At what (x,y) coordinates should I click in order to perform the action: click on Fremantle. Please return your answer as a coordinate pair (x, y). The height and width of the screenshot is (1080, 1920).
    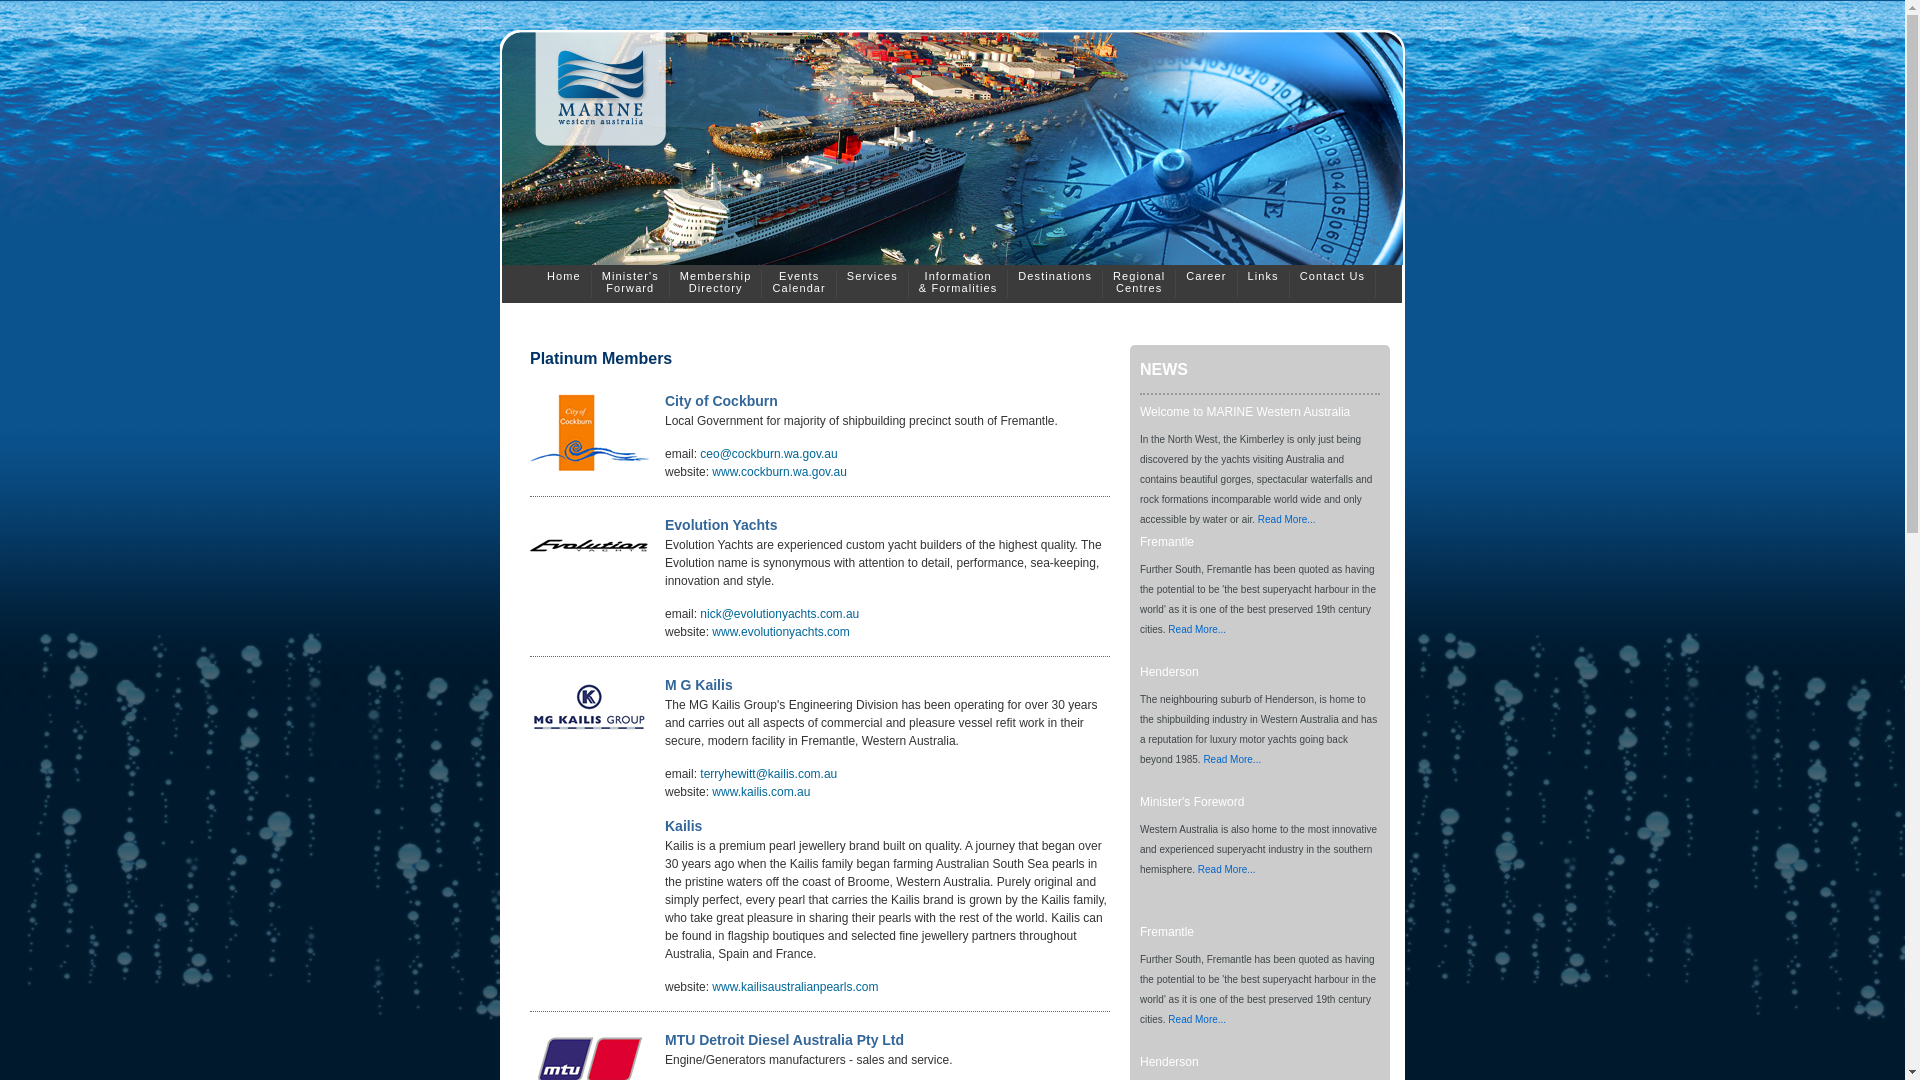
    Looking at the image, I should click on (1167, 542).